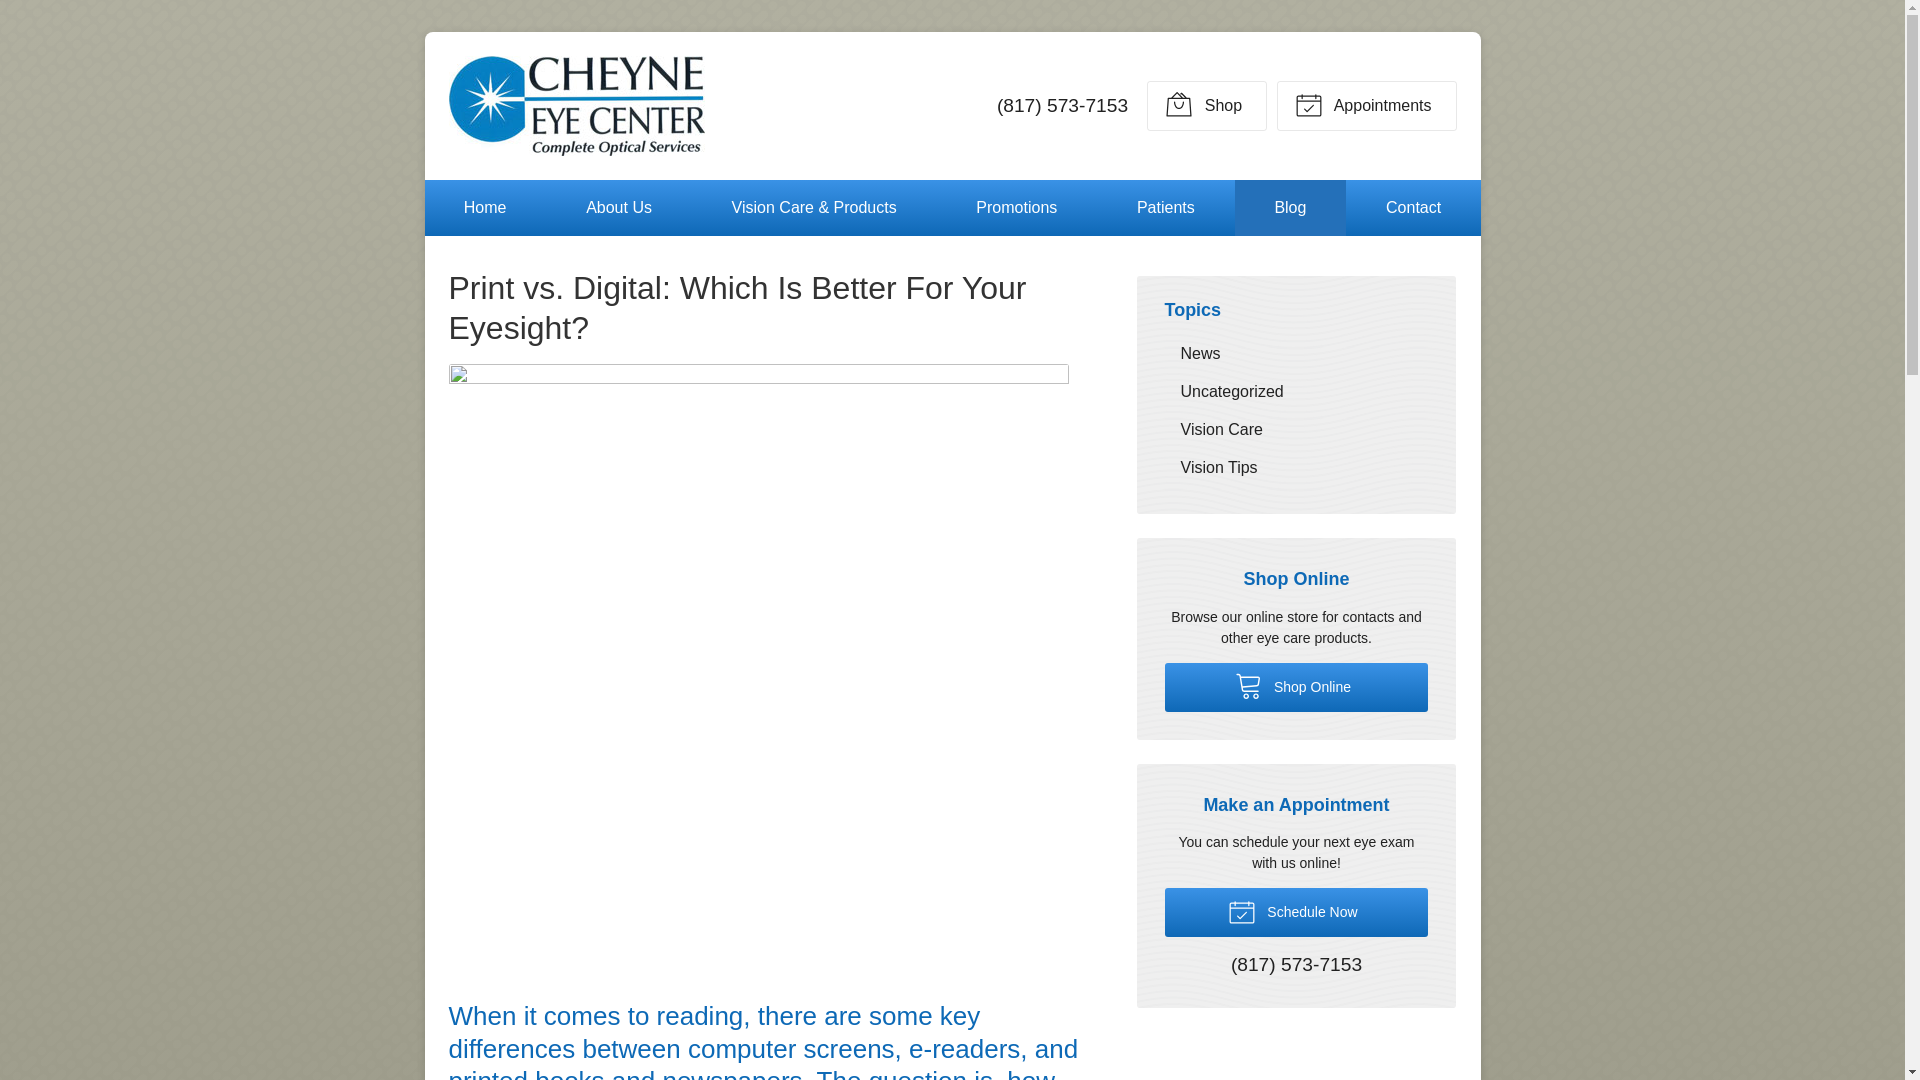 The width and height of the screenshot is (1920, 1080). I want to click on Call practice, so click(1062, 105).